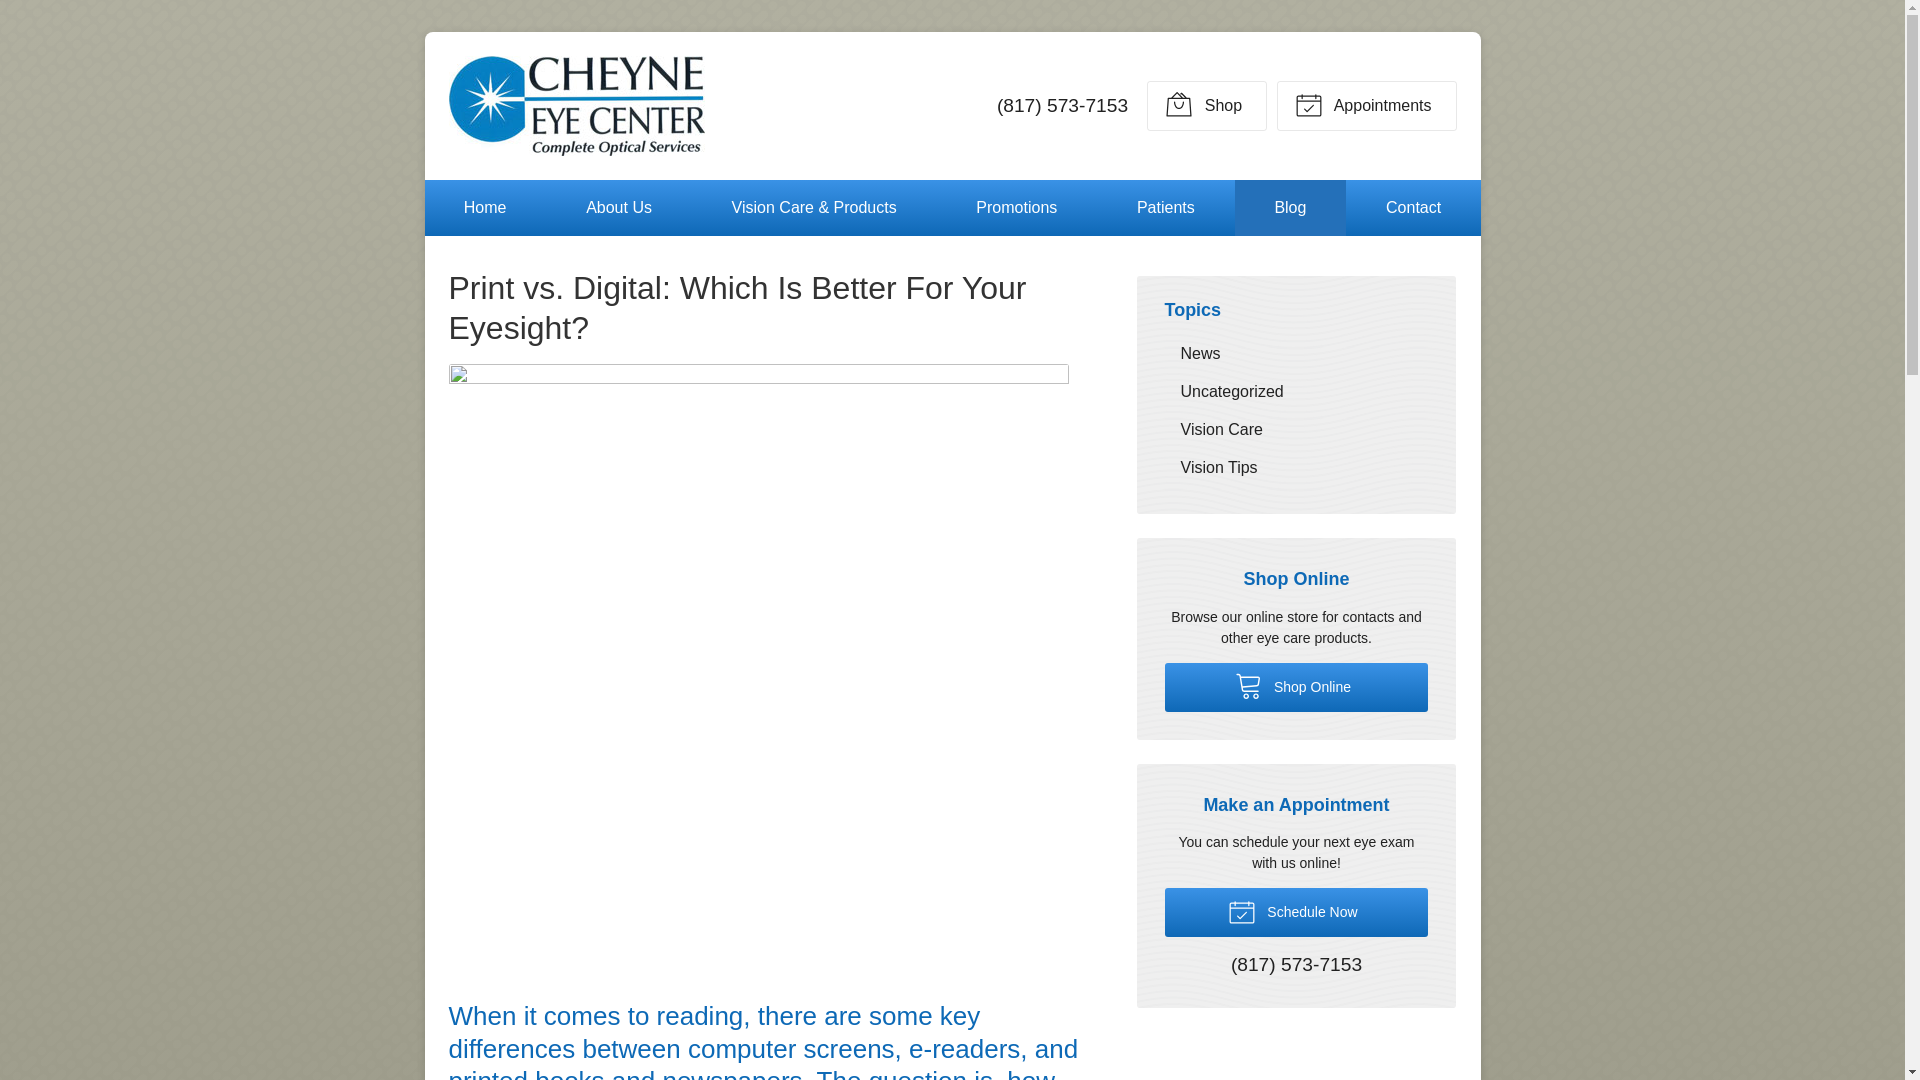 The width and height of the screenshot is (1920, 1080). I want to click on Call practice, so click(1062, 105).